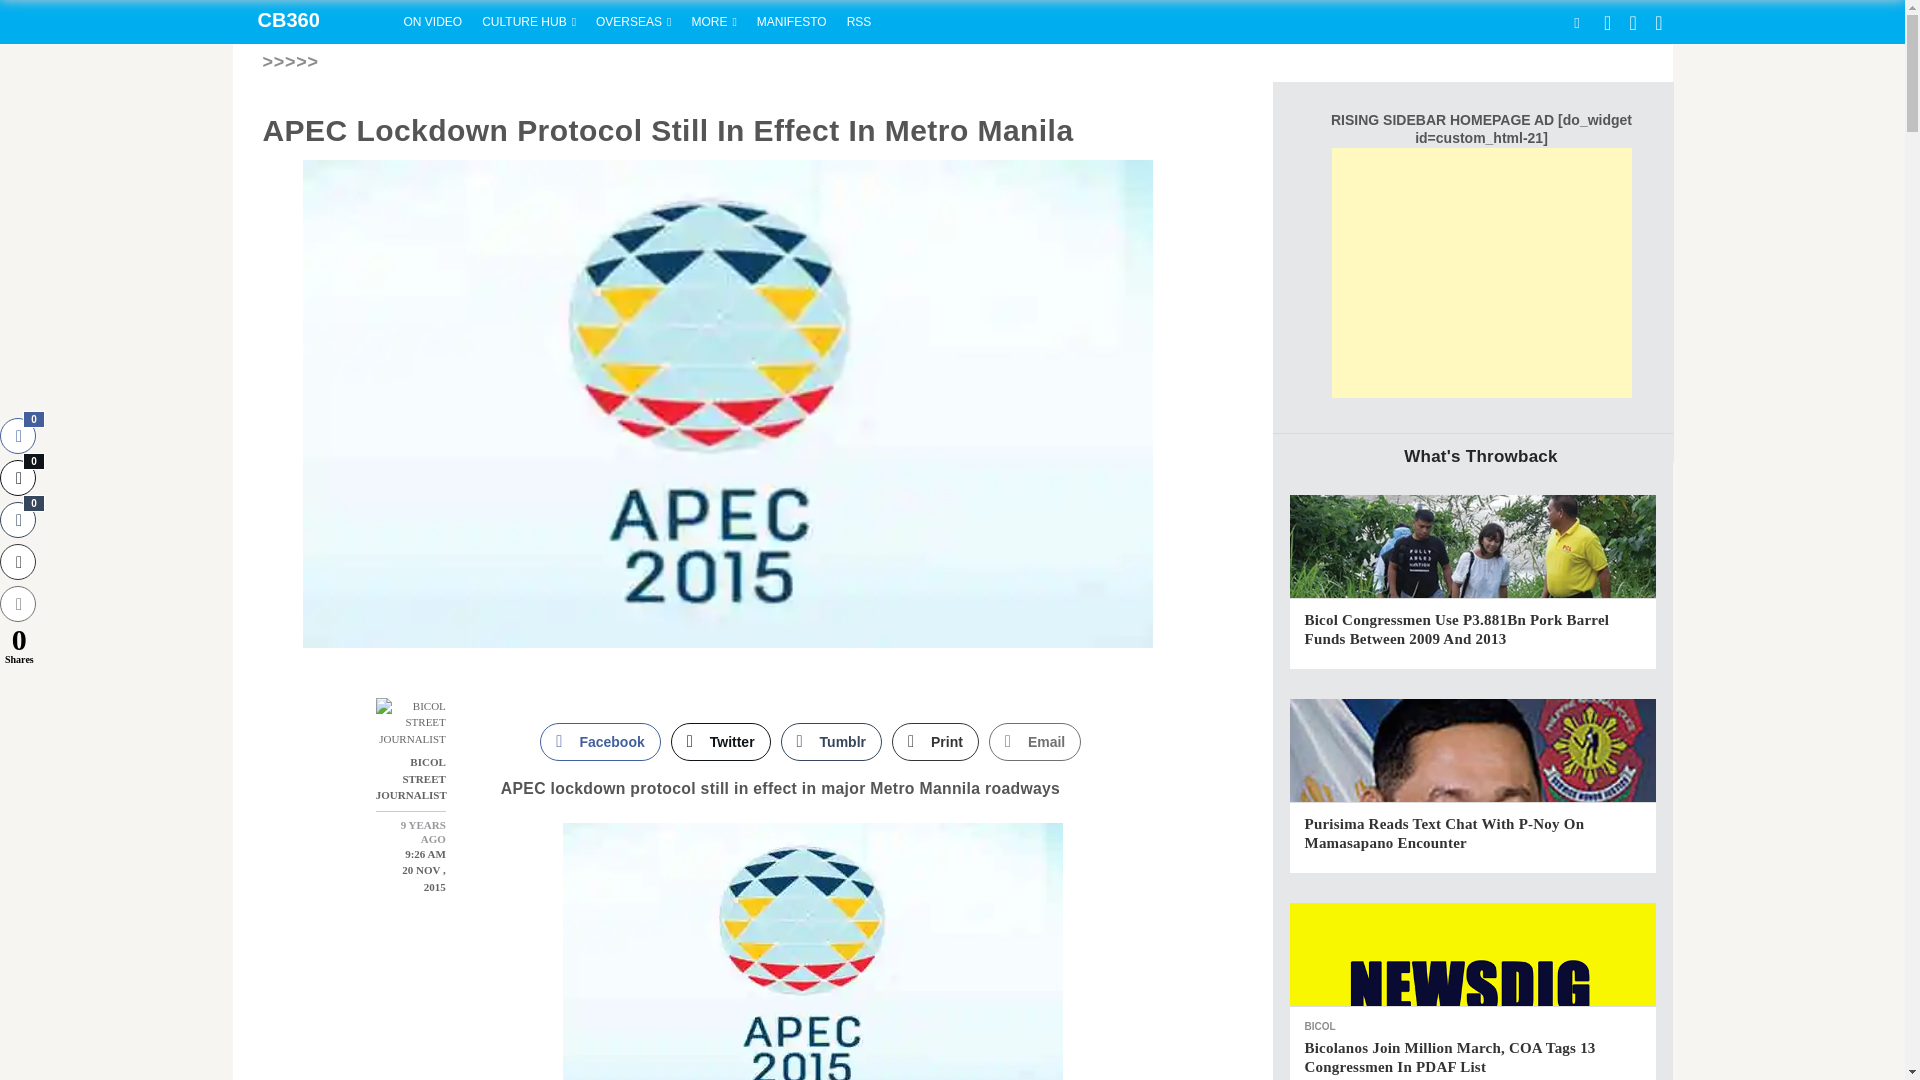 Image resolution: width=1920 pixels, height=1080 pixels. What do you see at coordinates (432, 22) in the screenshot?
I see `ON VIDEO` at bounding box center [432, 22].